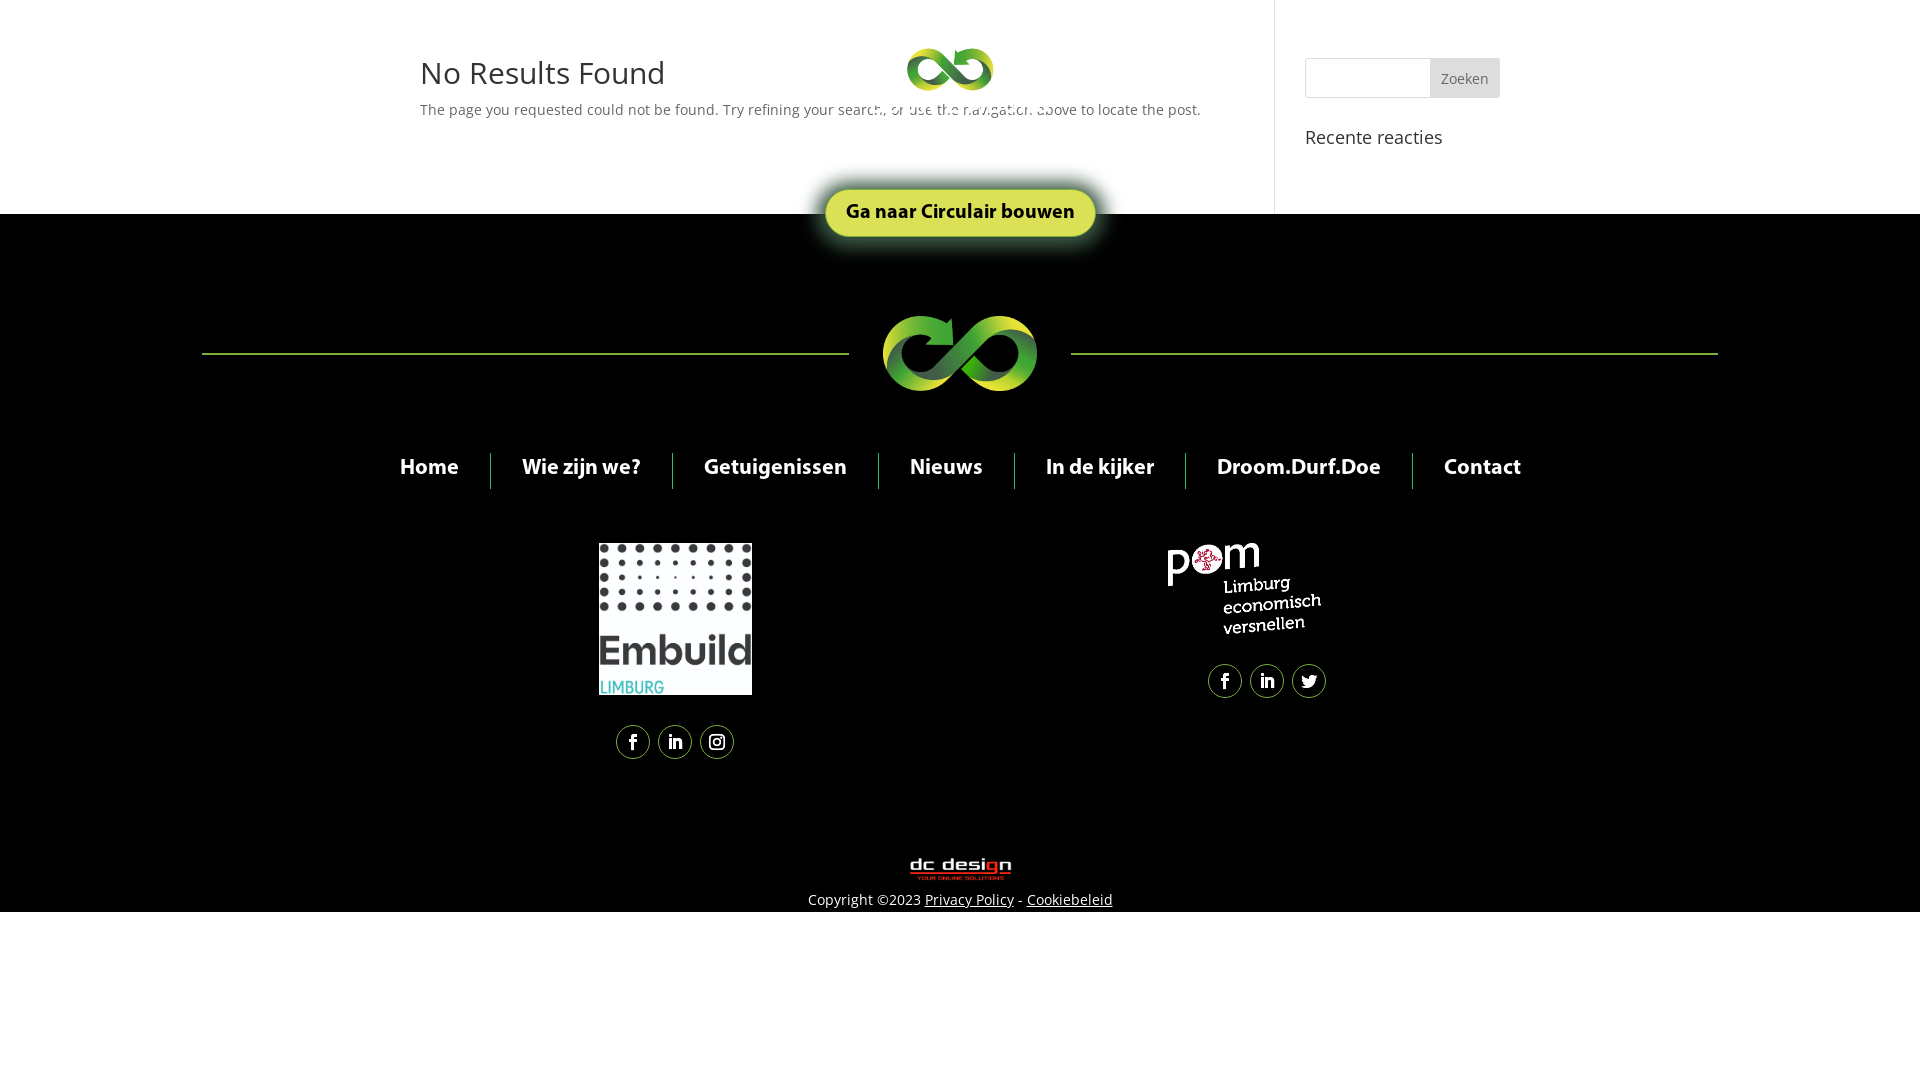  Describe the element at coordinates (776, 471) in the screenshot. I see `Getuigenissen` at that location.